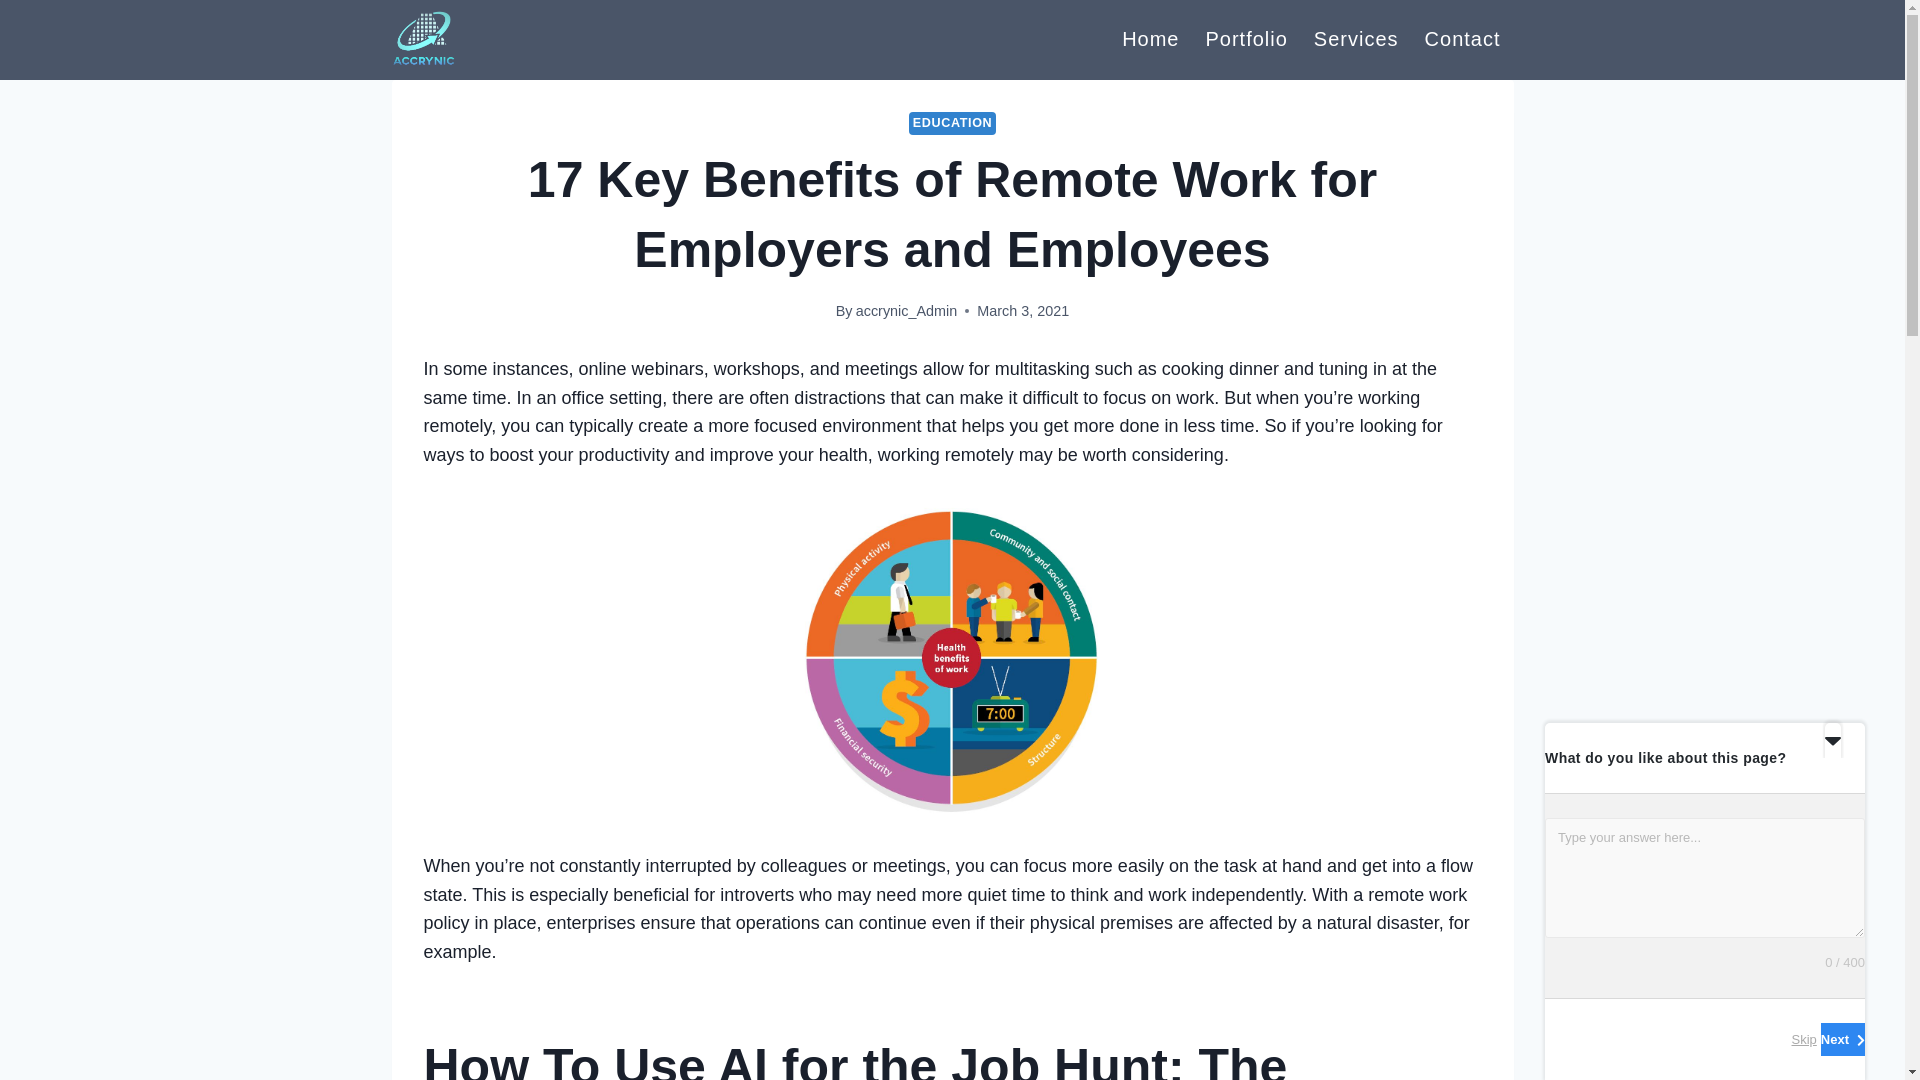 The height and width of the screenshot is (1080, 1920). Describe the element at coordinates (1842, 1039) in the screenshot. I see `Next` at that location.